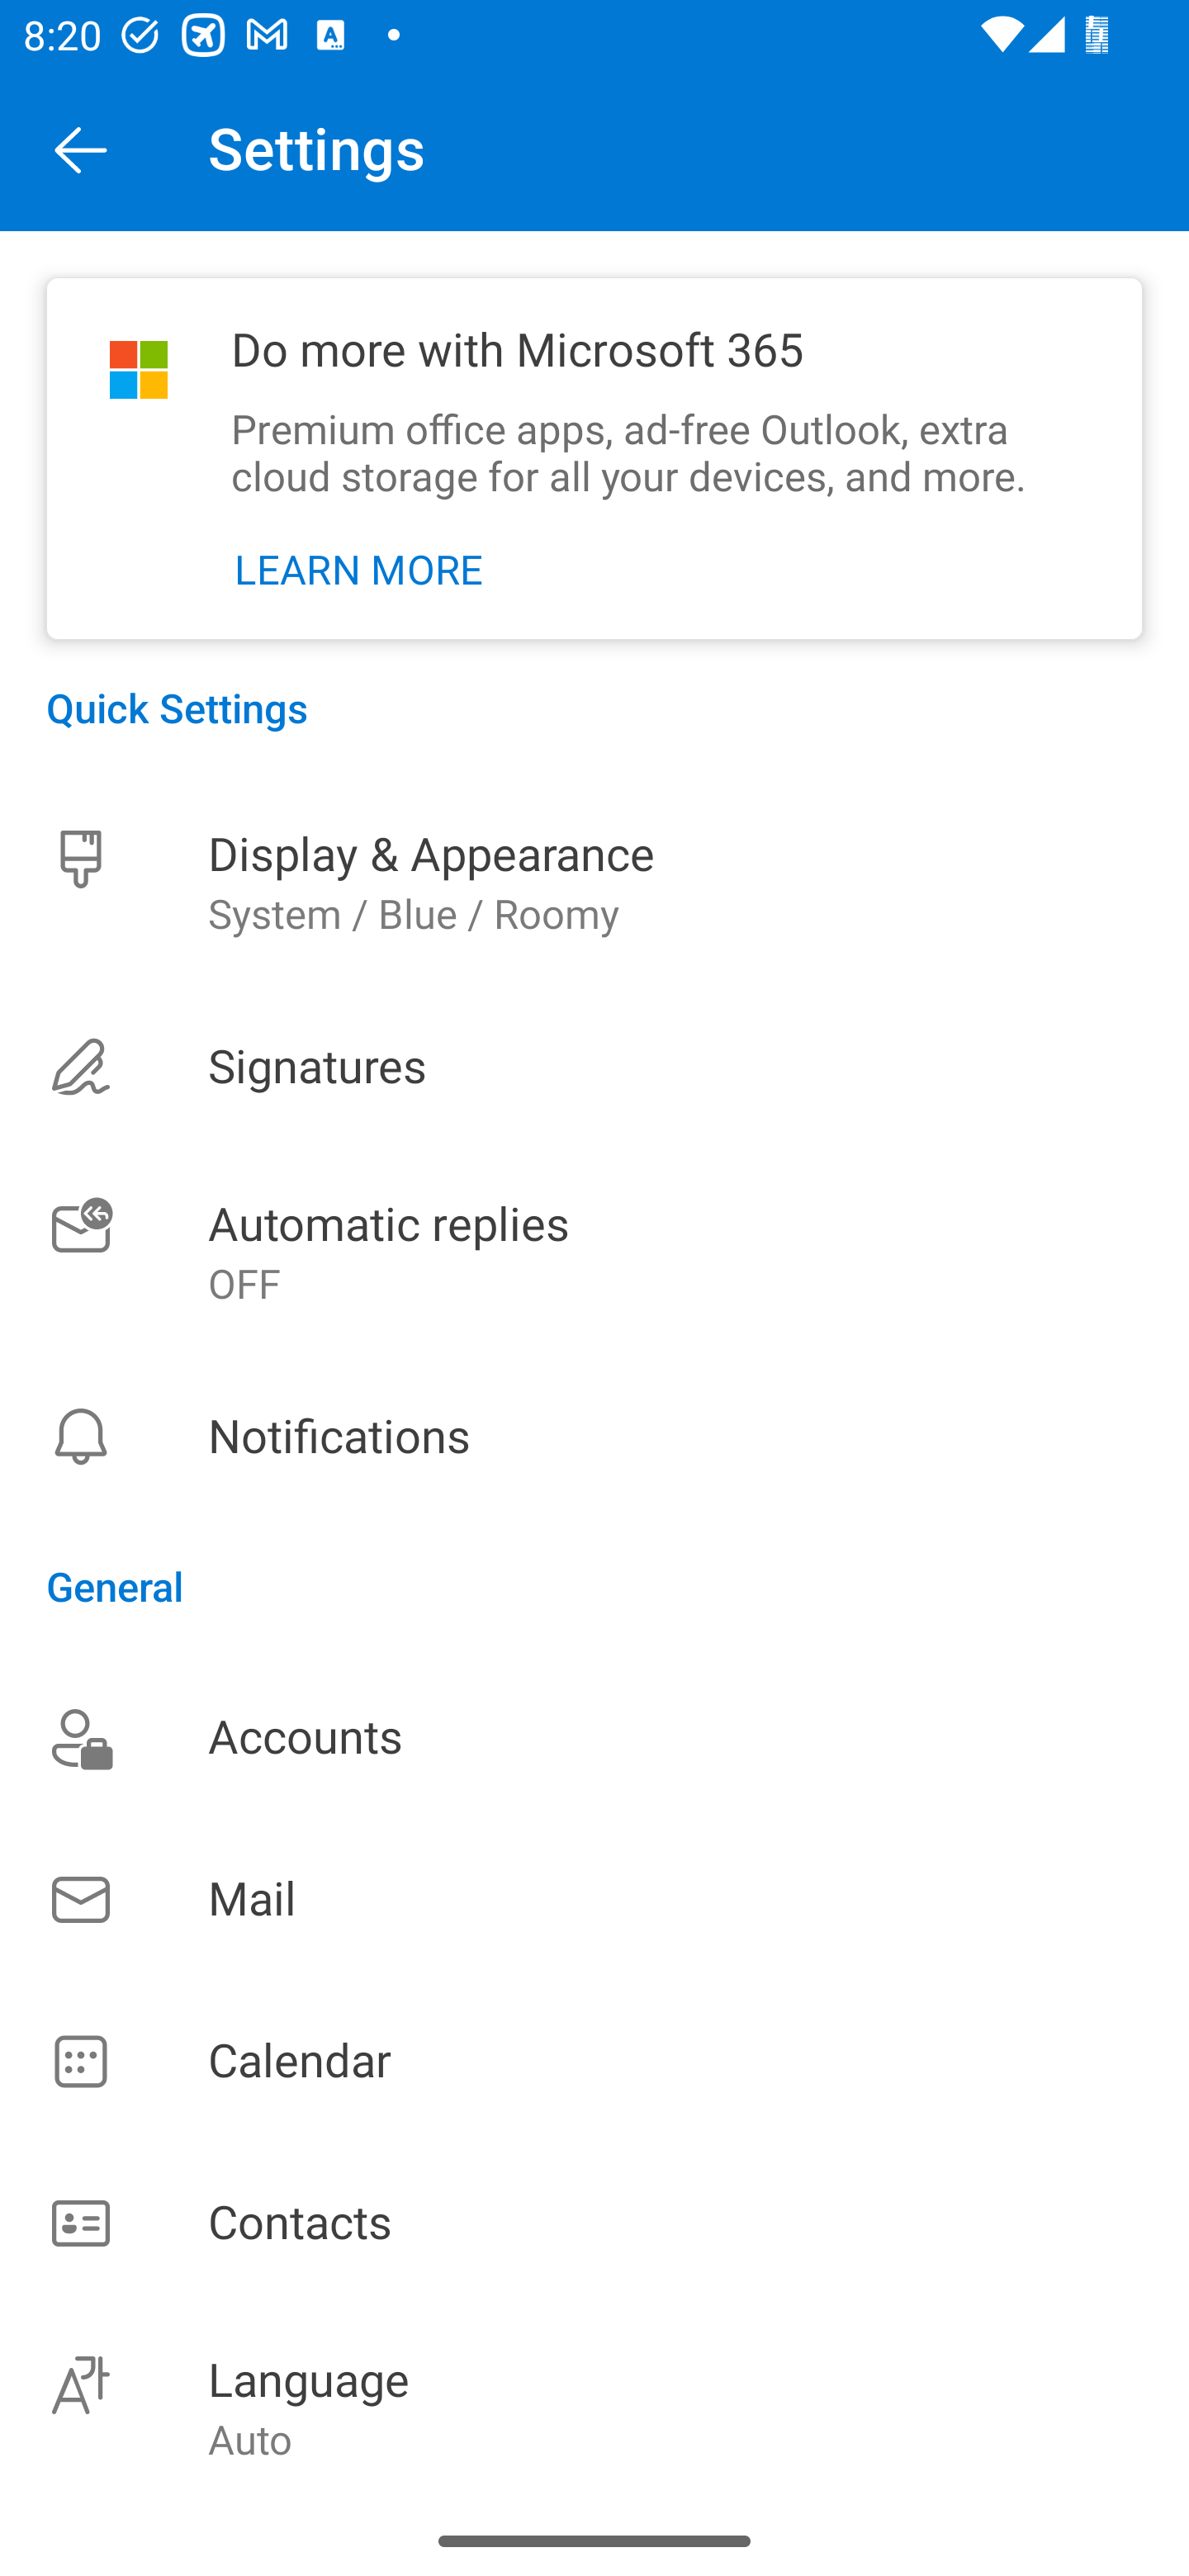 Image resolution: width=1189 pixels, height=2576 pixels. What do you see at coordinates (594, 2406) in the screenshot?
I see `Language Auto` at bounding box center [594, 2406].